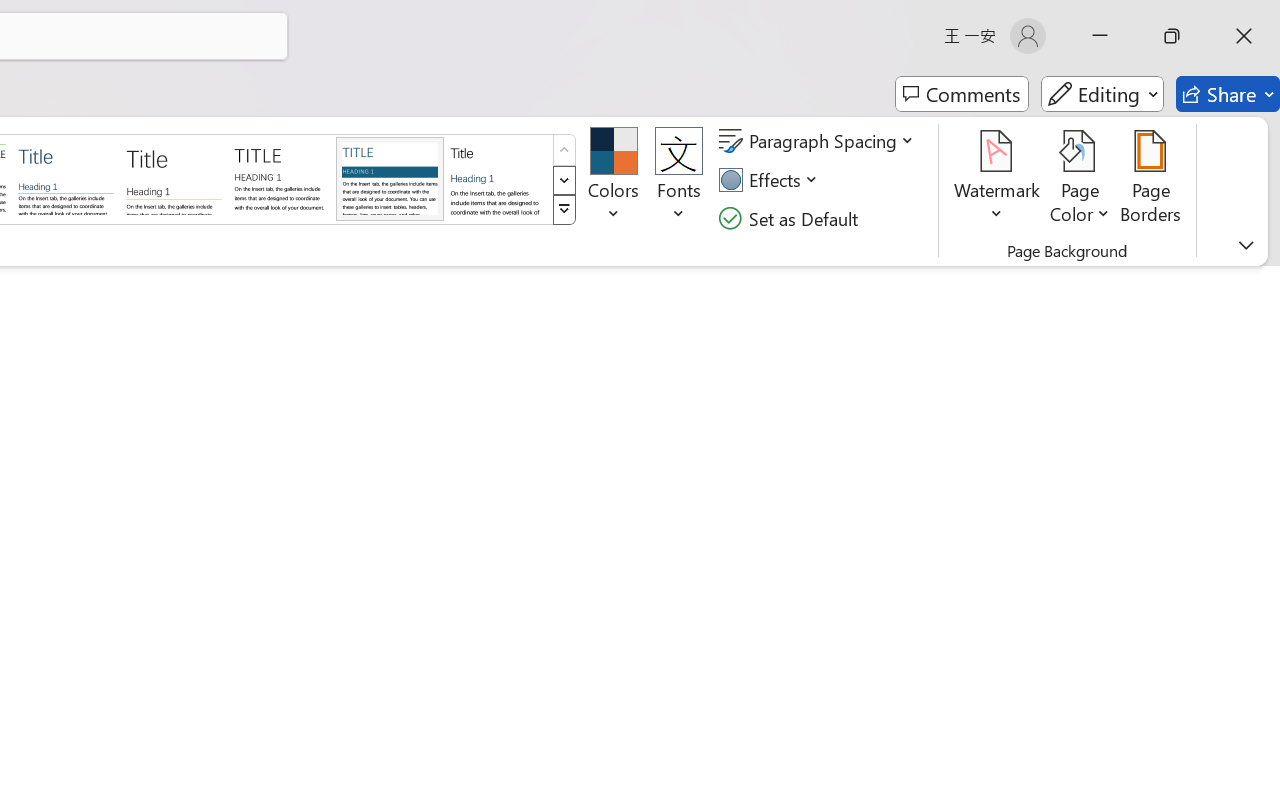 The height and width of the screenshot is (800, 1280). What do you see at coordinates (678, 180) in the screenshot?
I see `Fonts` at bounding box center [678, 180].